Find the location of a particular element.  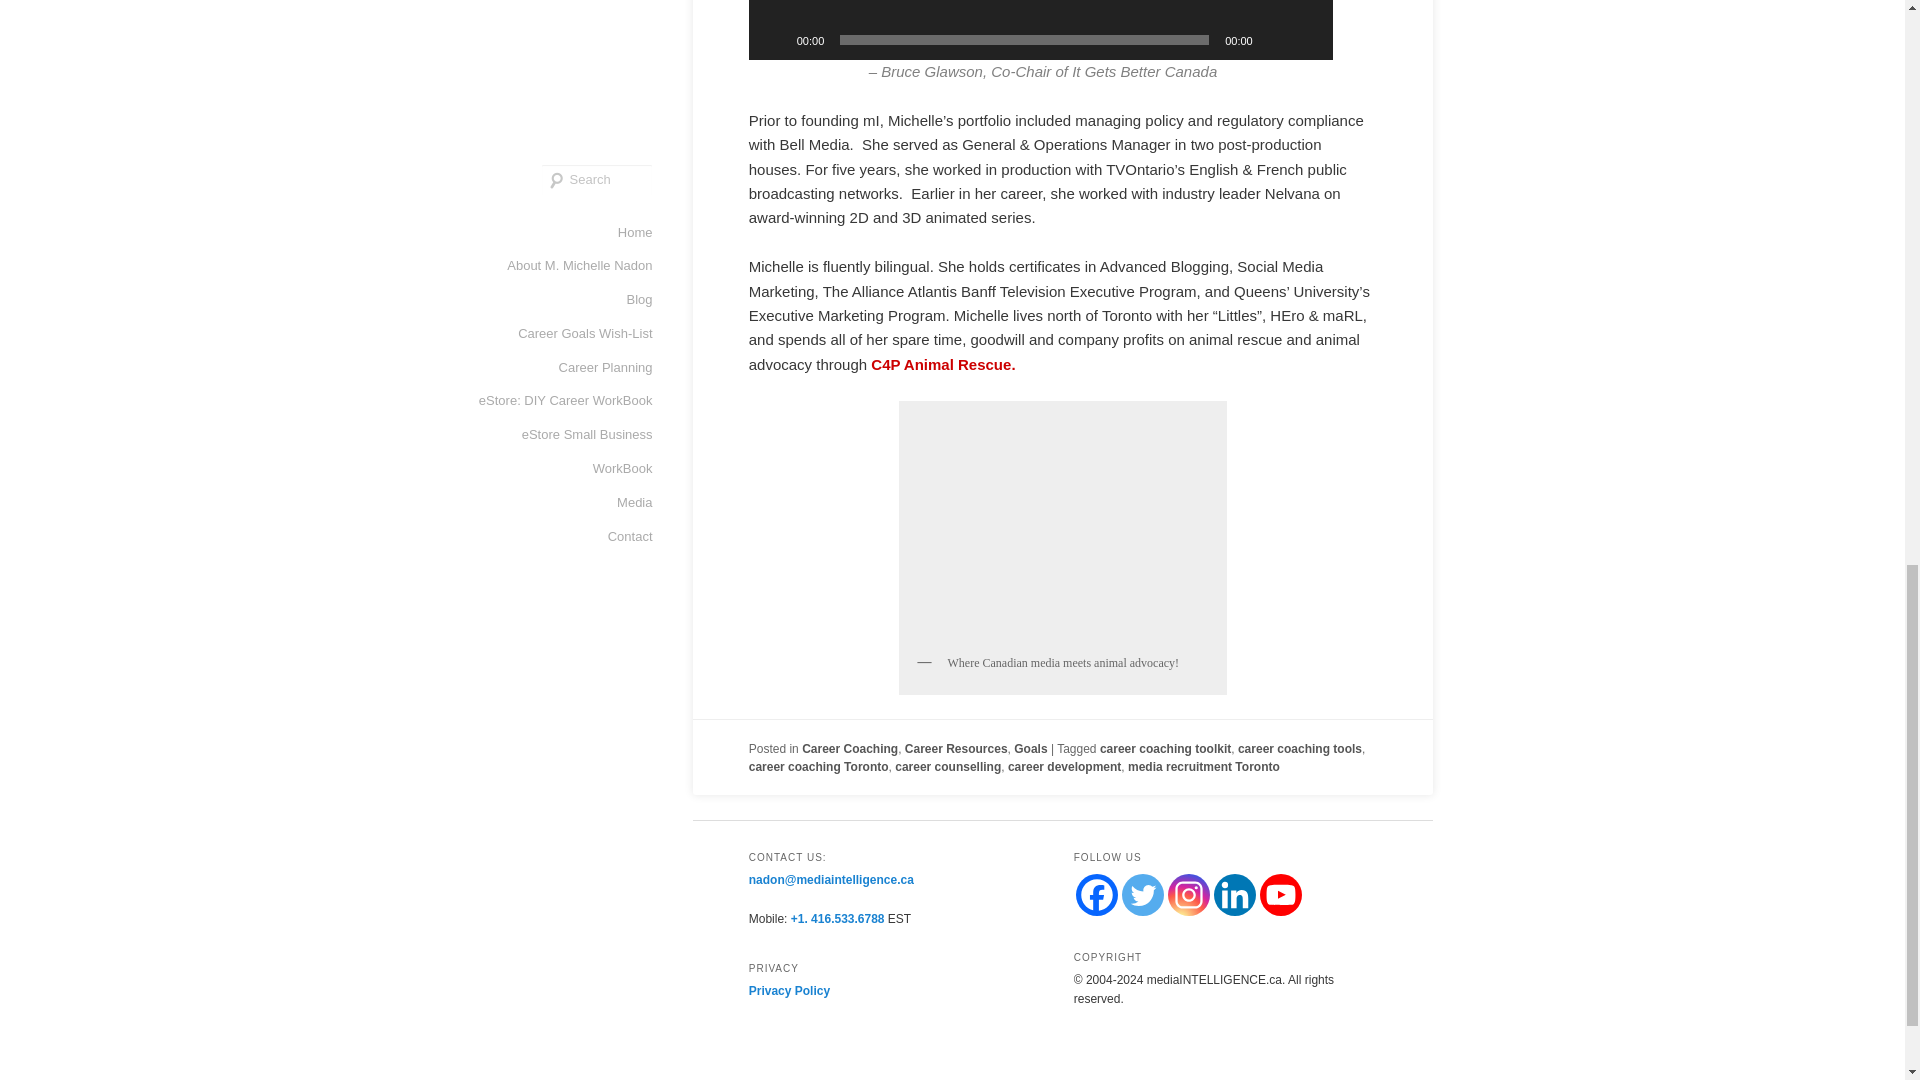

Goals is located at coordinates (1030, 748).